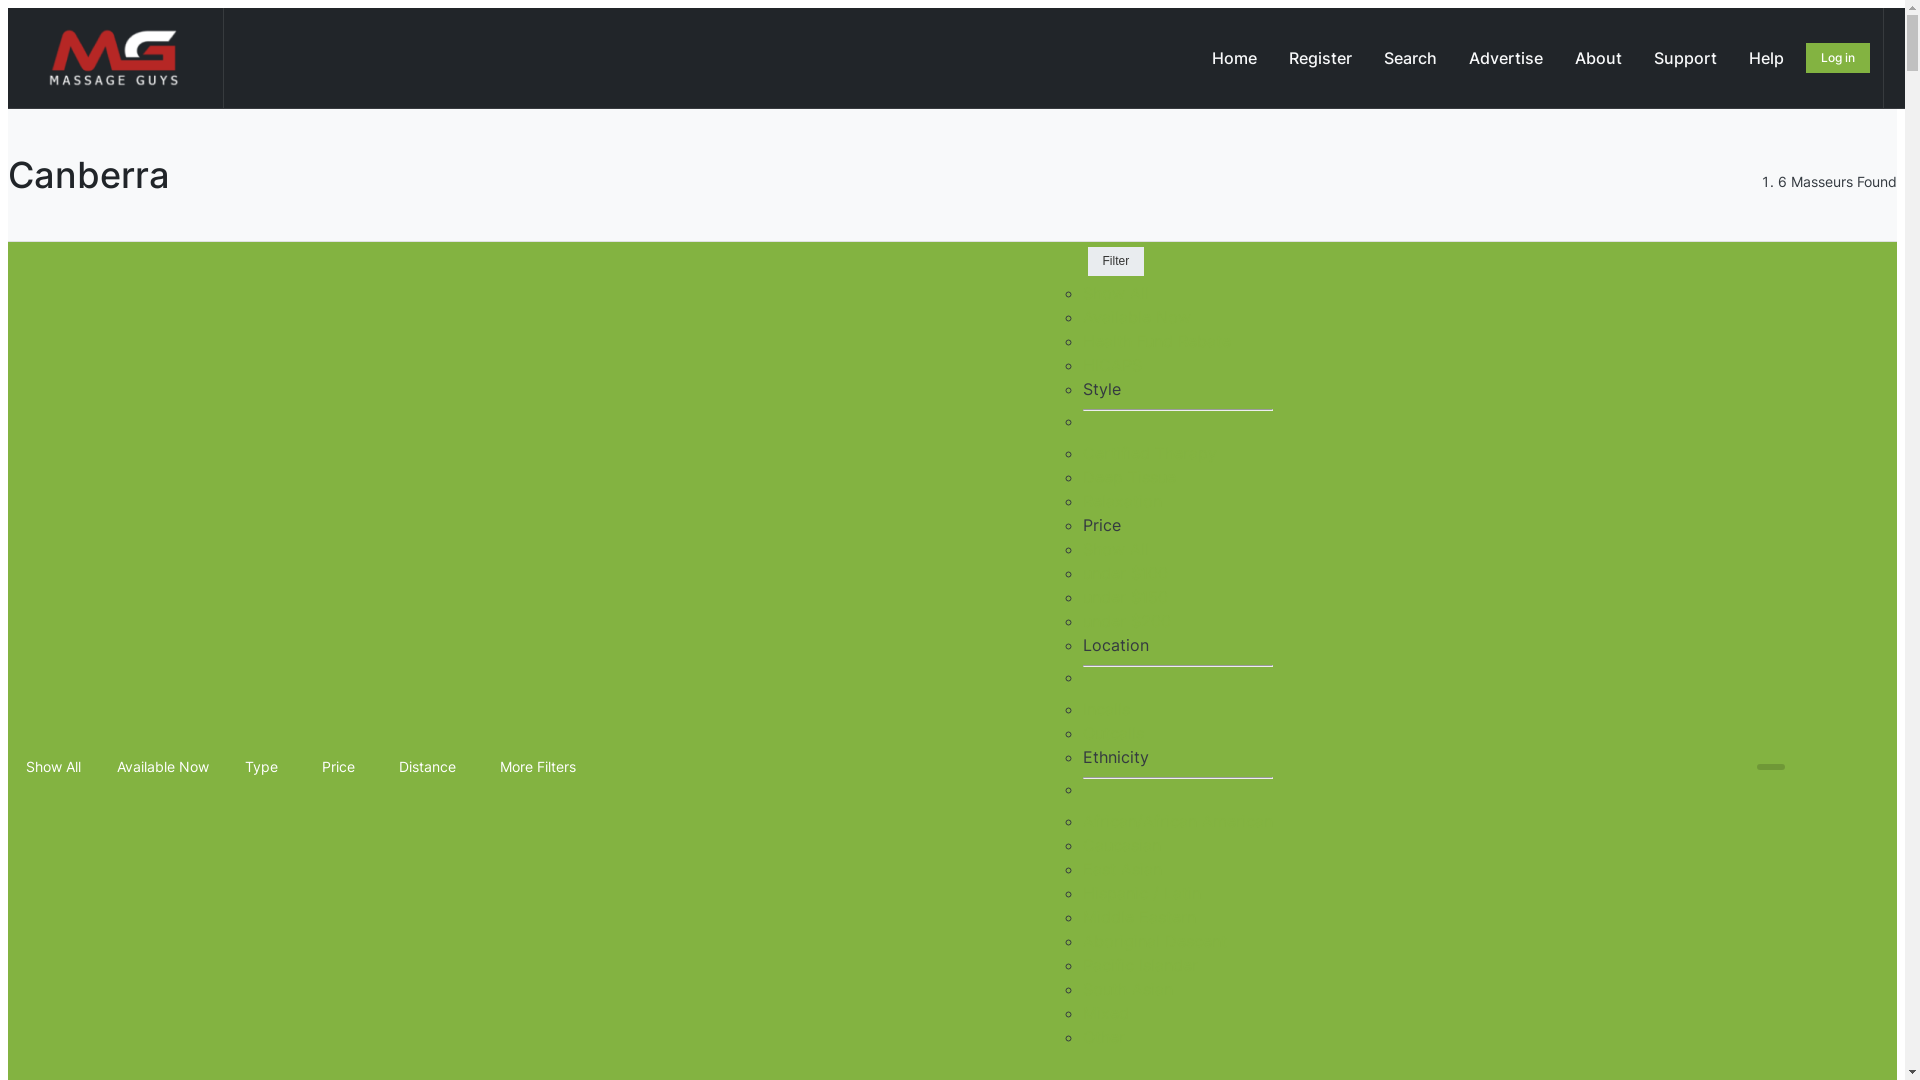 The image size is (1920, 1080). What do you see at coordinates (1127, 989) in the screenshot?
I see `South Asian` at bounding box center [1127, 989].